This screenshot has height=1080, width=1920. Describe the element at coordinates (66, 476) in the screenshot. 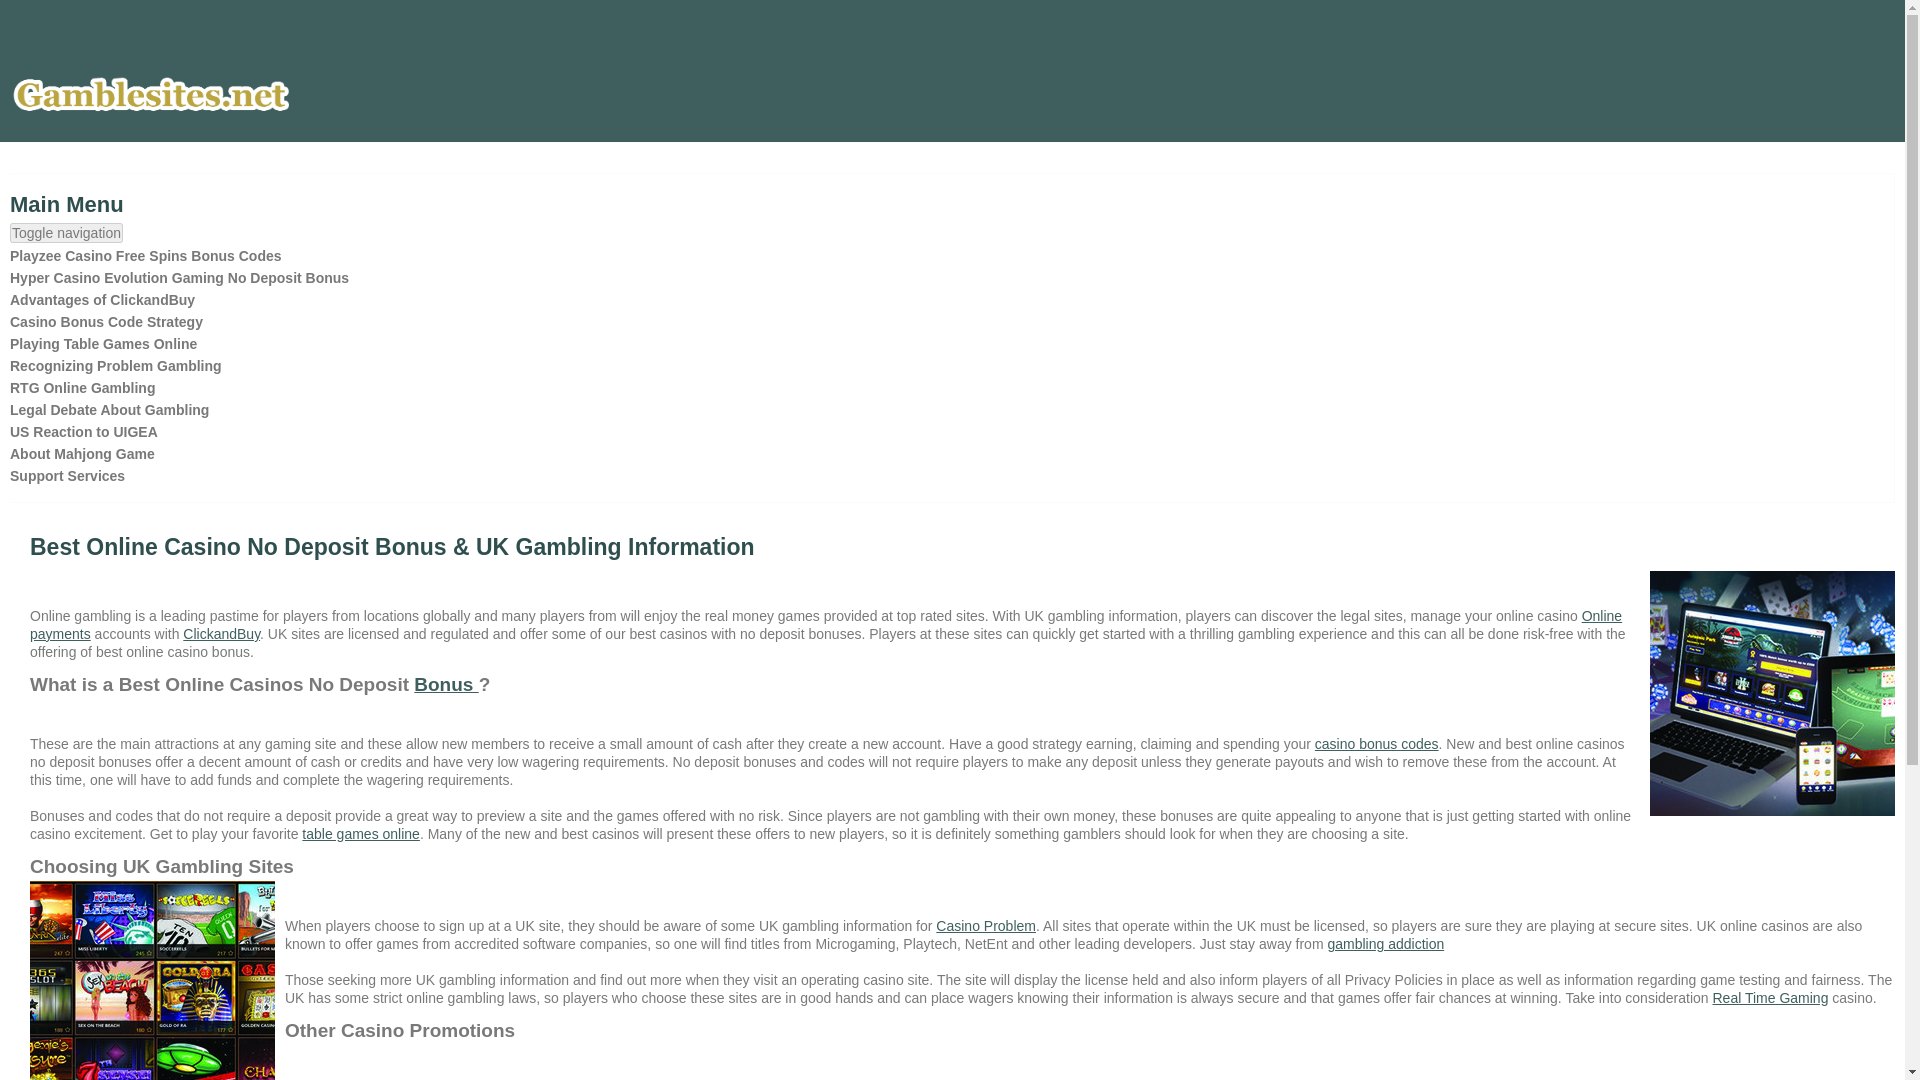

I see `Support Services` at that location.